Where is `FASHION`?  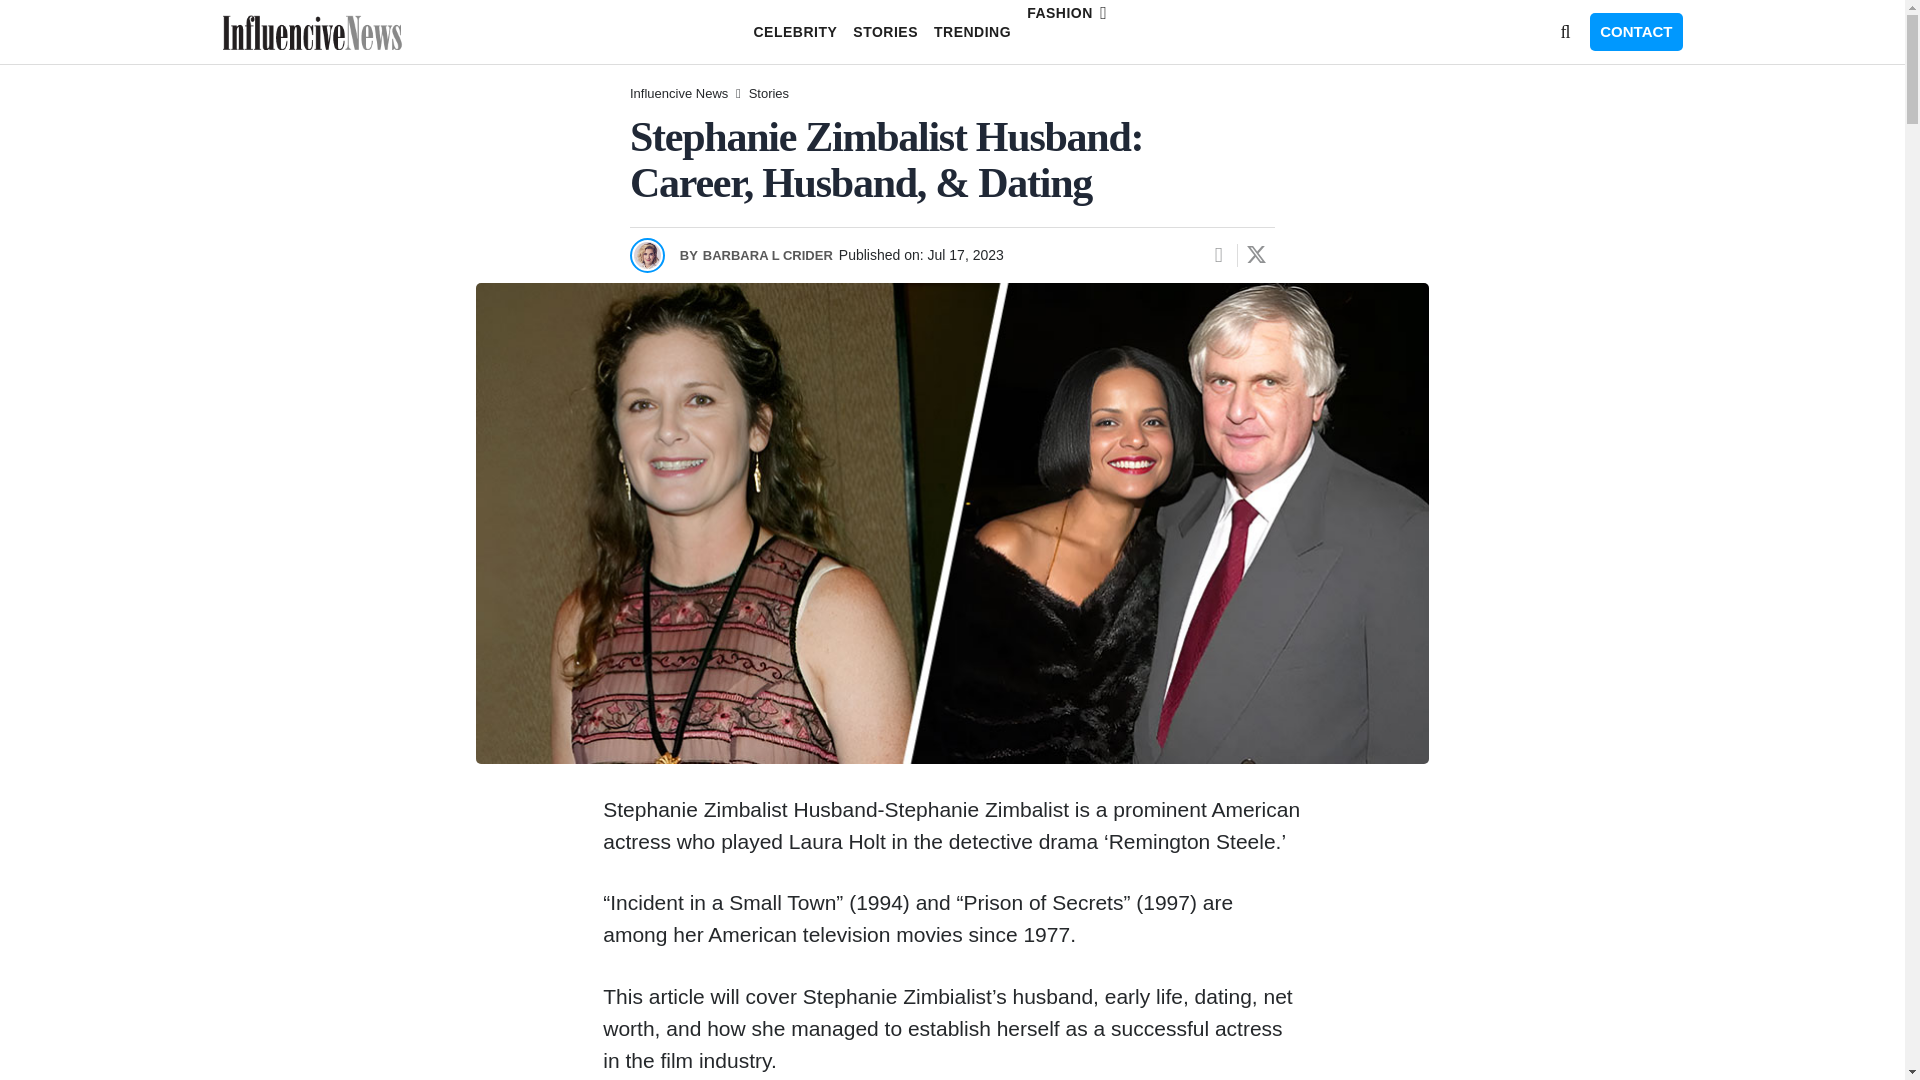 FASHION is located at coordinates (1089, 23).